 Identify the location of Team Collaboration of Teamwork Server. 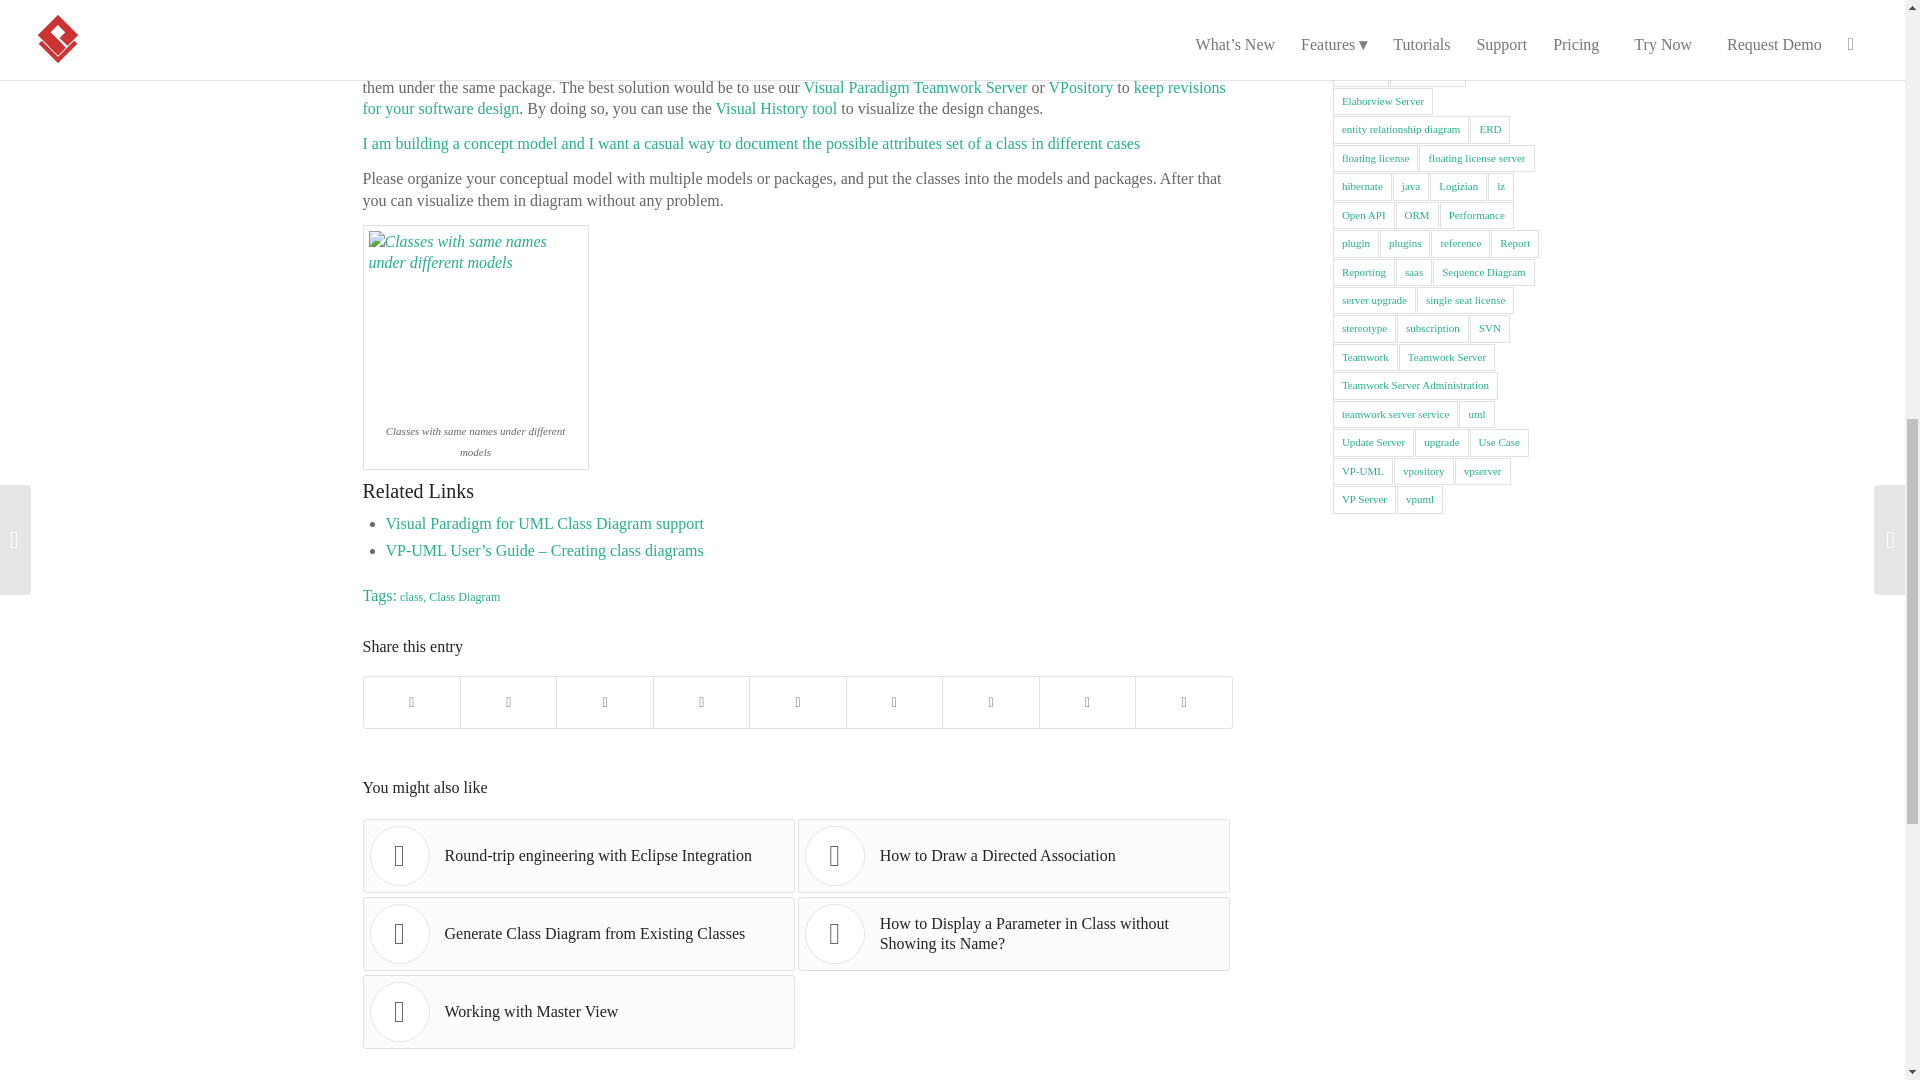
(793, 97).